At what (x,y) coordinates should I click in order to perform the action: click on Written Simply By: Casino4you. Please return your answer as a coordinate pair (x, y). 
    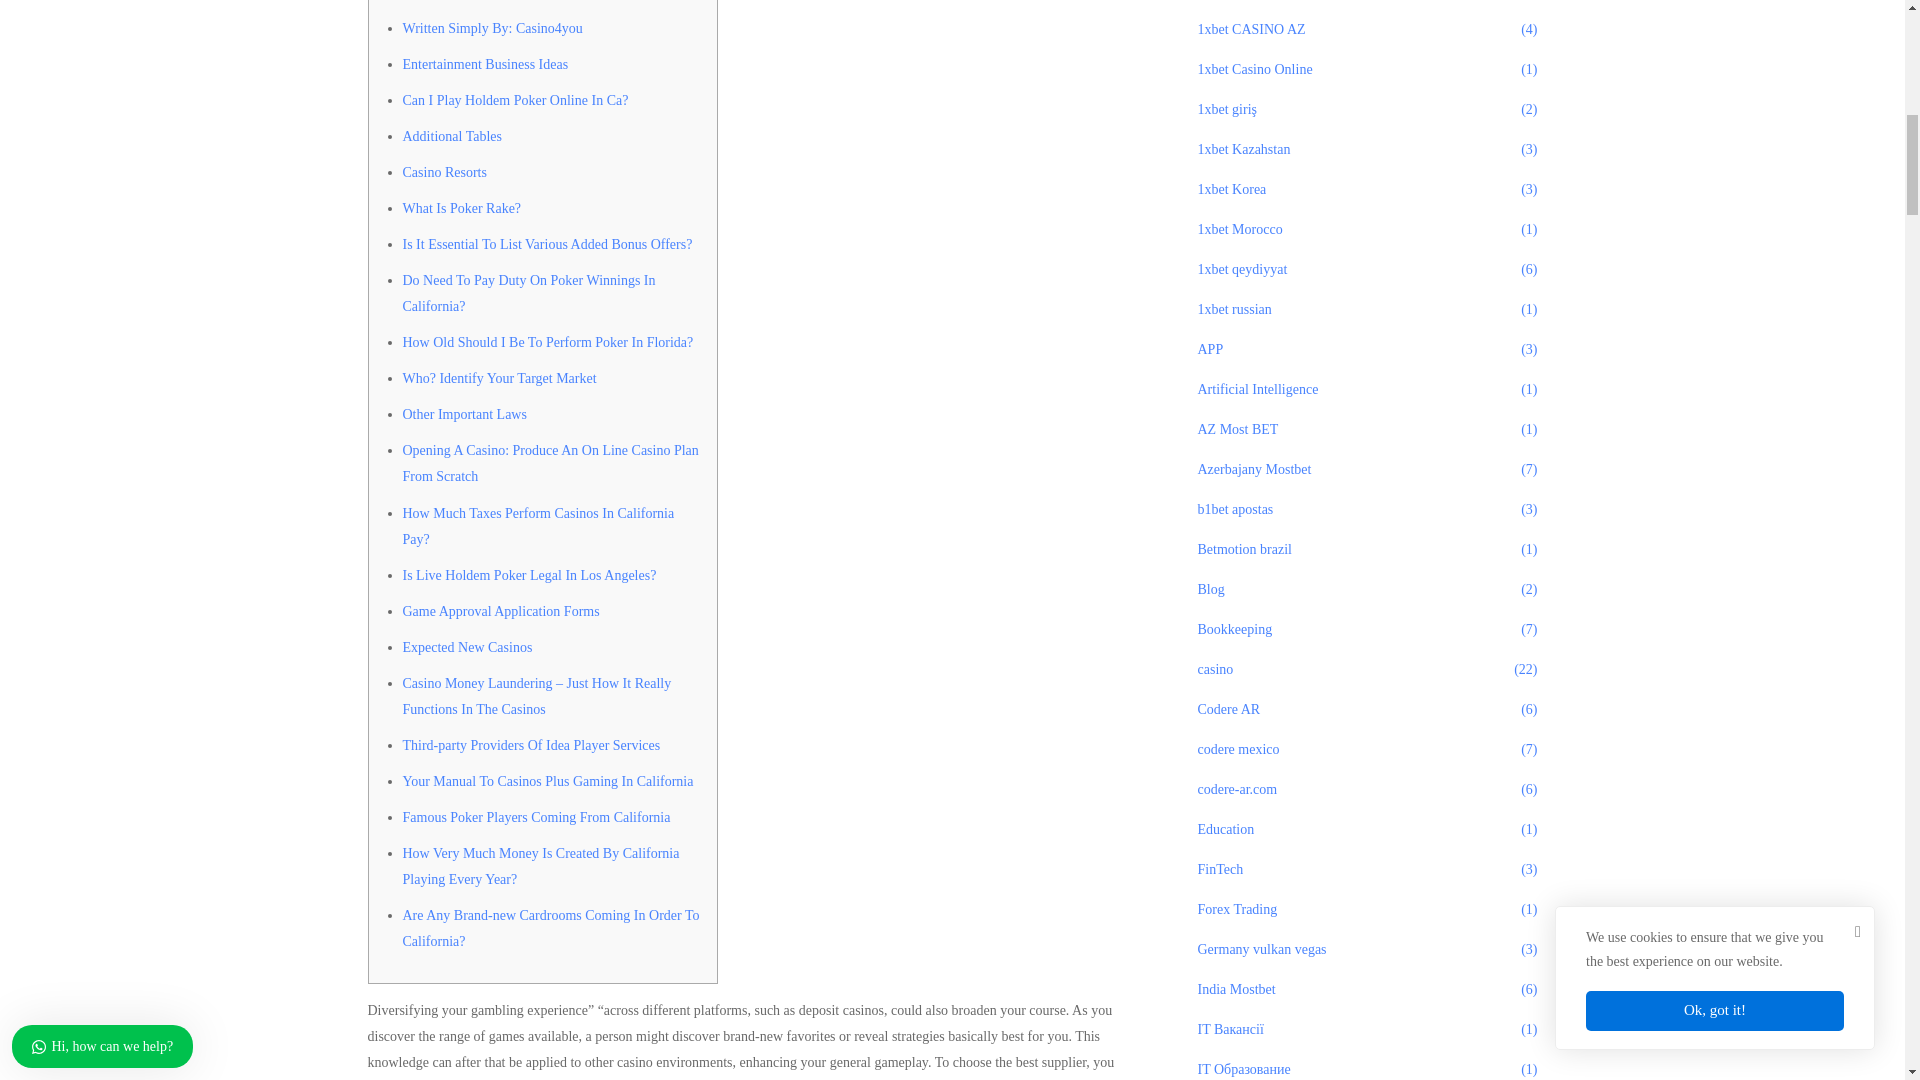
    Looking at the image, I should click on (491, 28).